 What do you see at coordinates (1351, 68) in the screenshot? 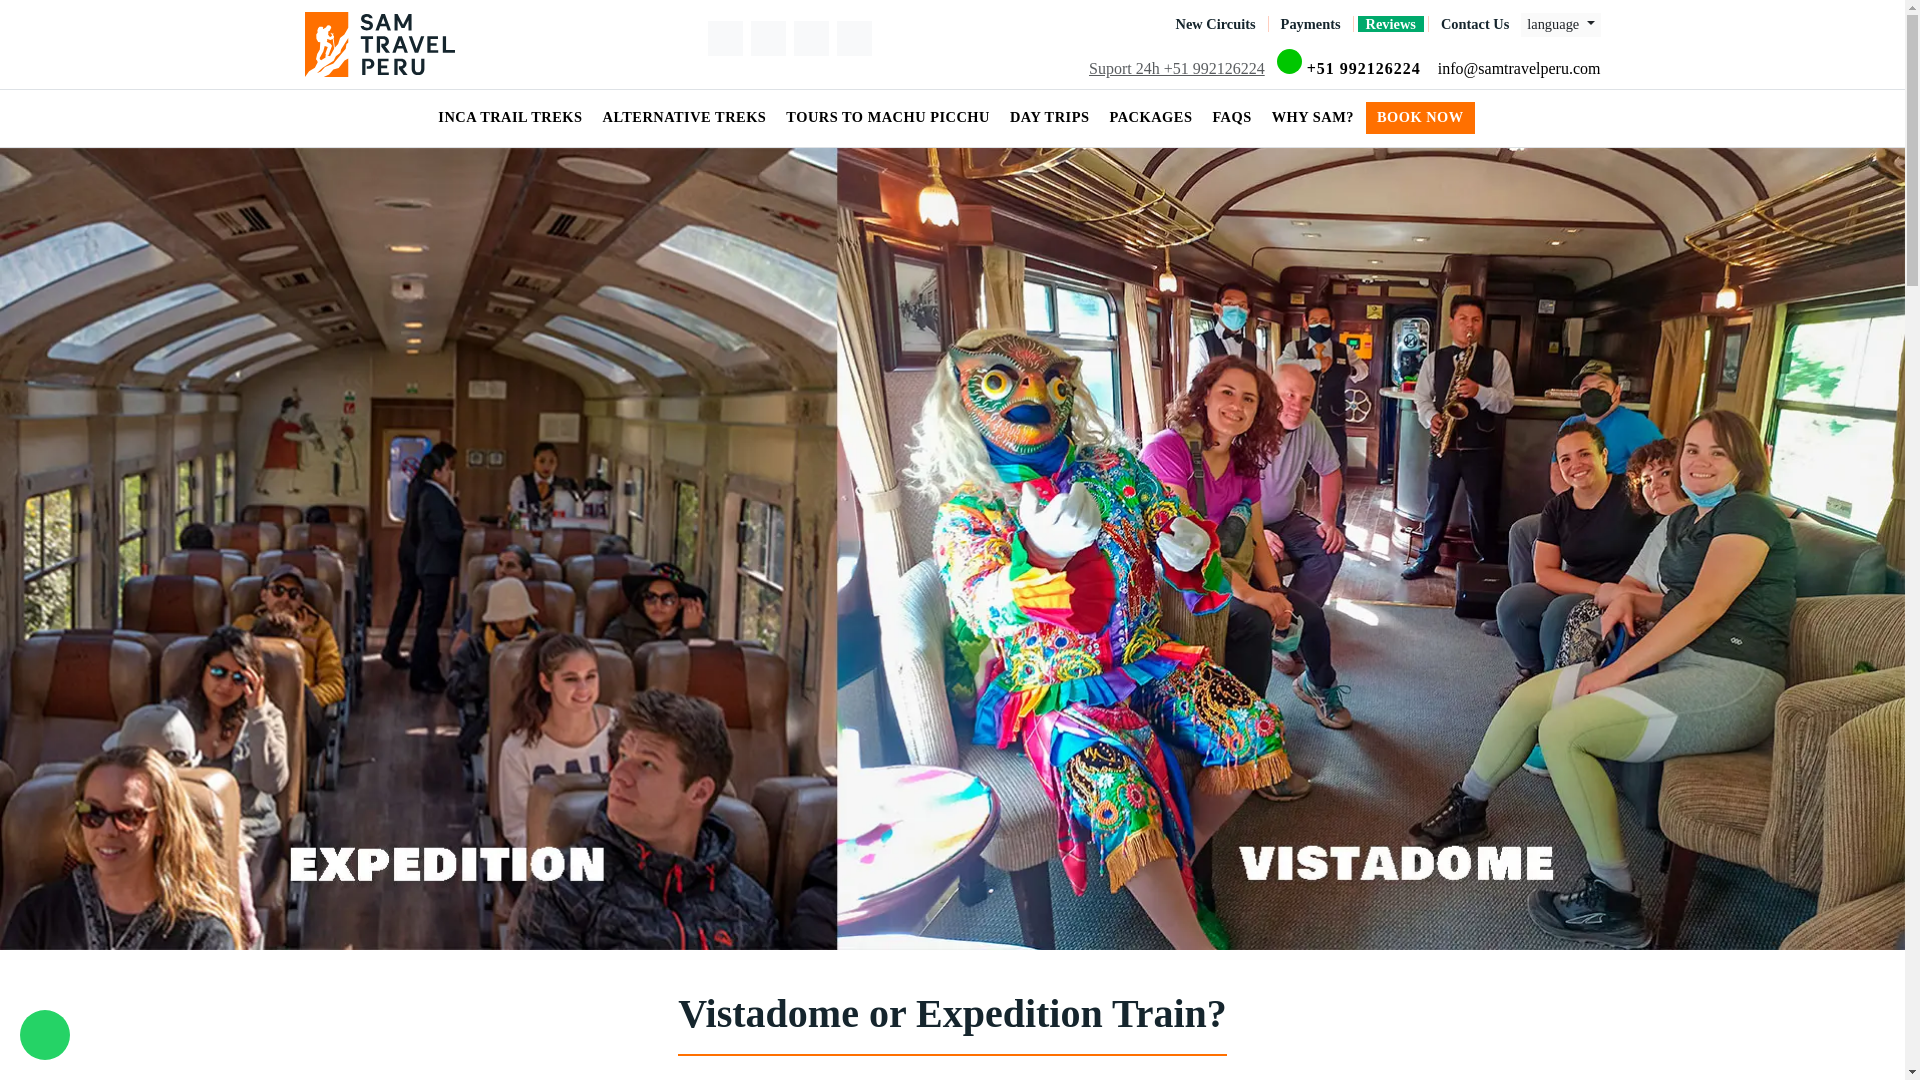
I see `Whatsapp` at bounding box center [1351, 68].